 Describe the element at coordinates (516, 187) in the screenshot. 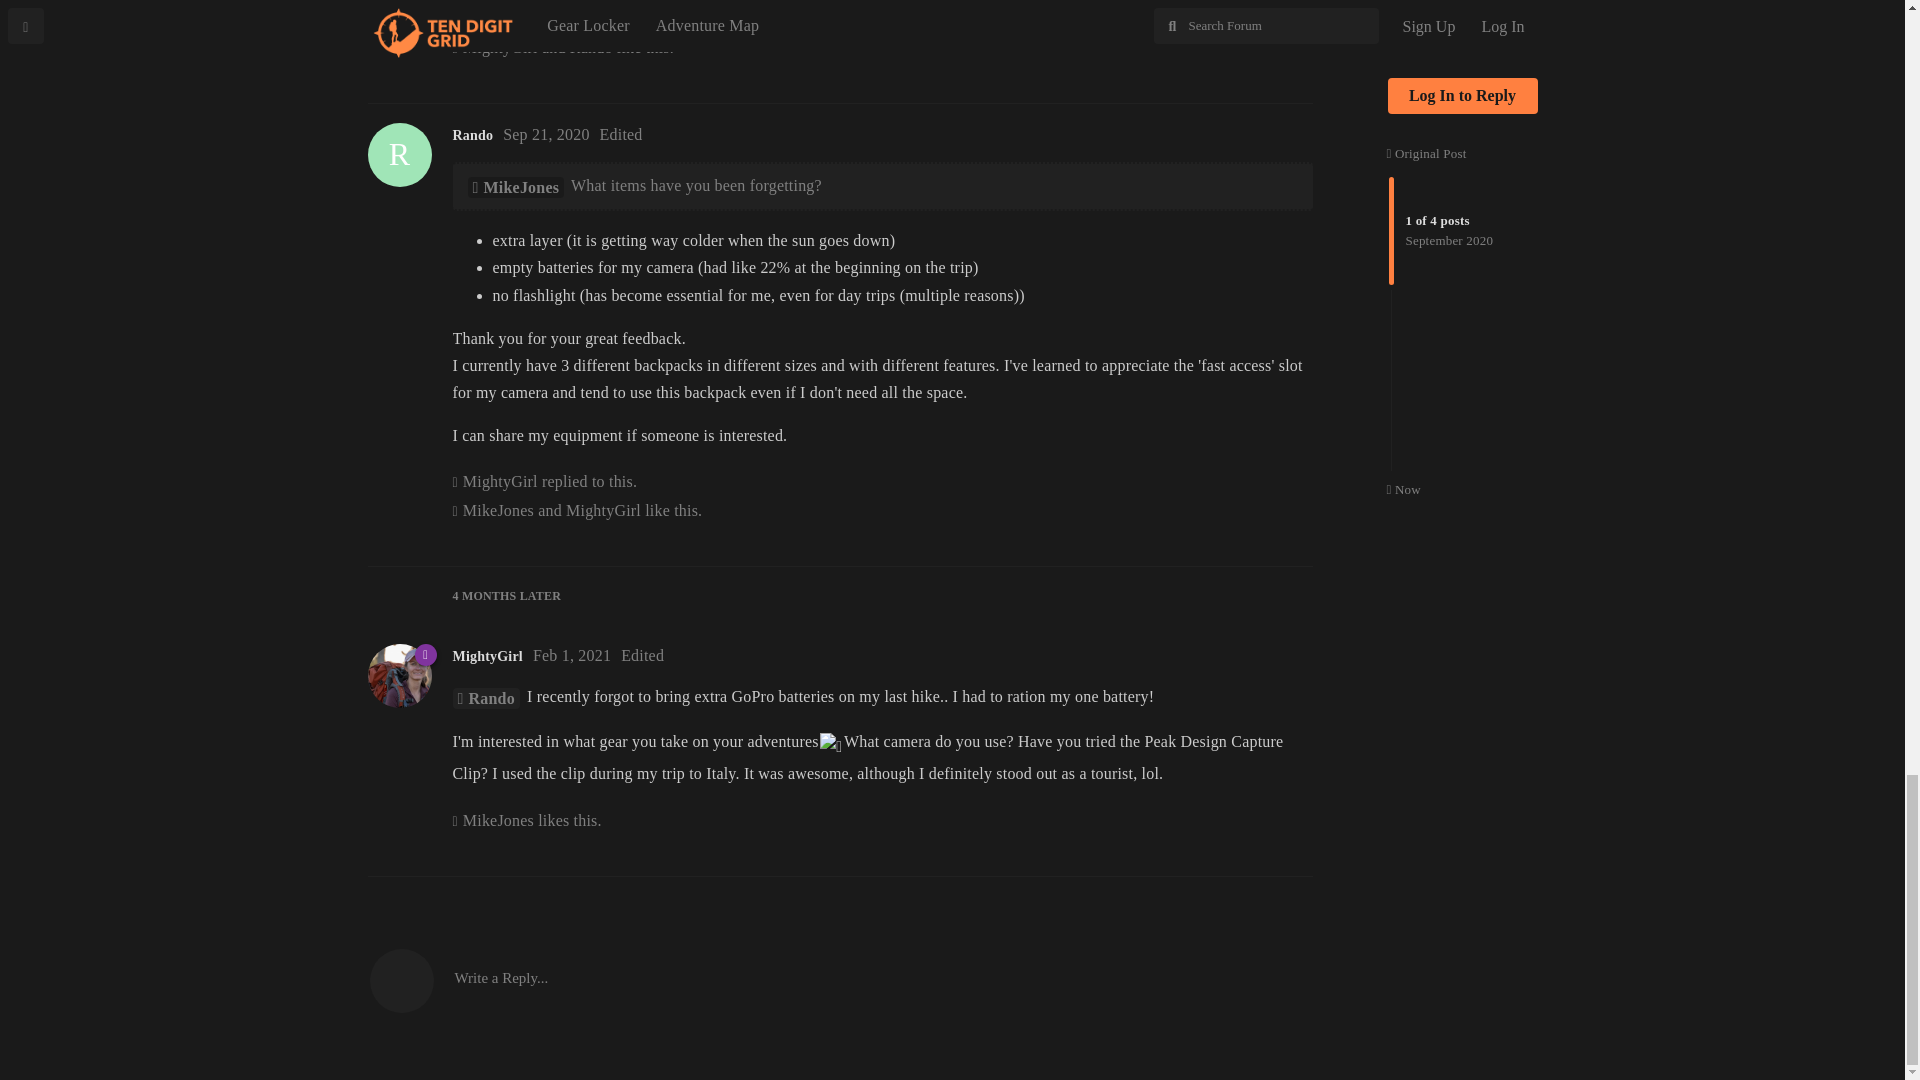

I see `MightyGirl` at that location.